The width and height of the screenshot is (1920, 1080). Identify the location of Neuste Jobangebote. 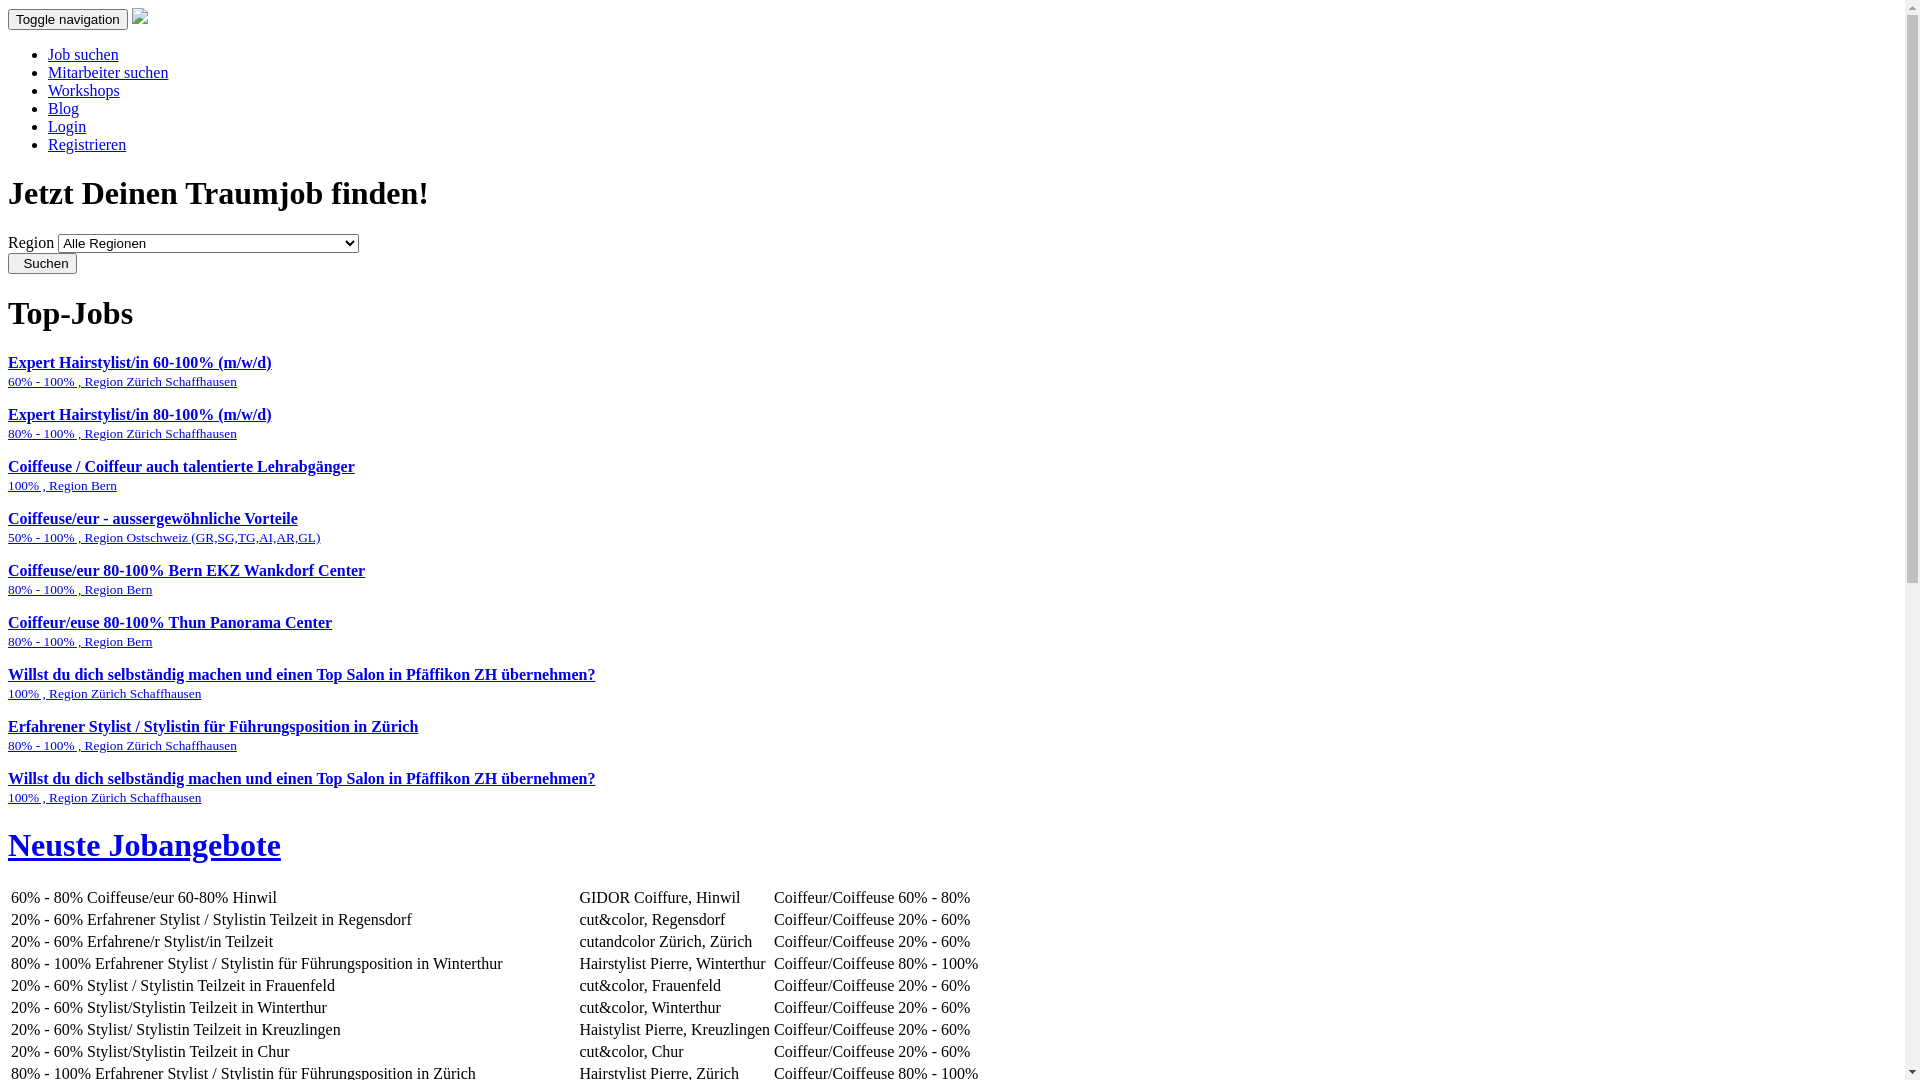
(952, 846).